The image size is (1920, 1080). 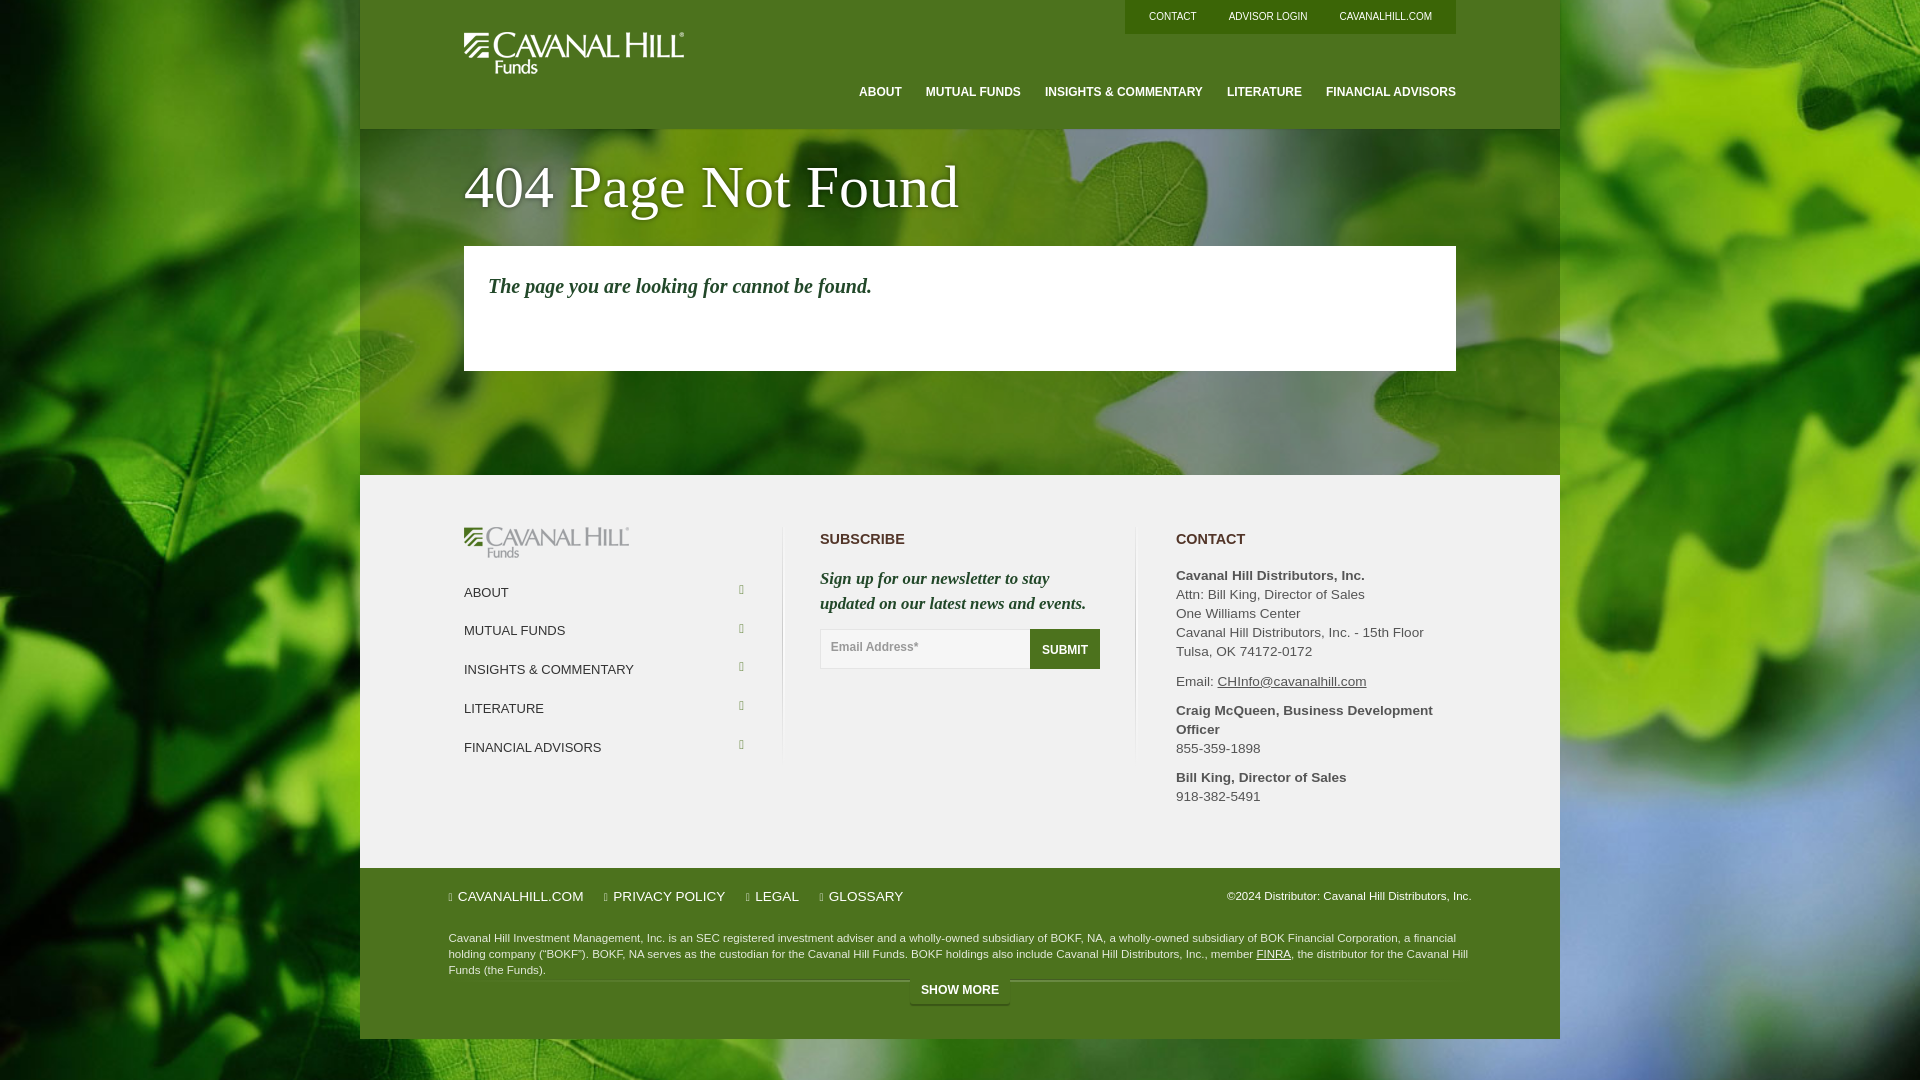 I want to click on ADVISOR LOGIN, so click(x=1268, y=16).